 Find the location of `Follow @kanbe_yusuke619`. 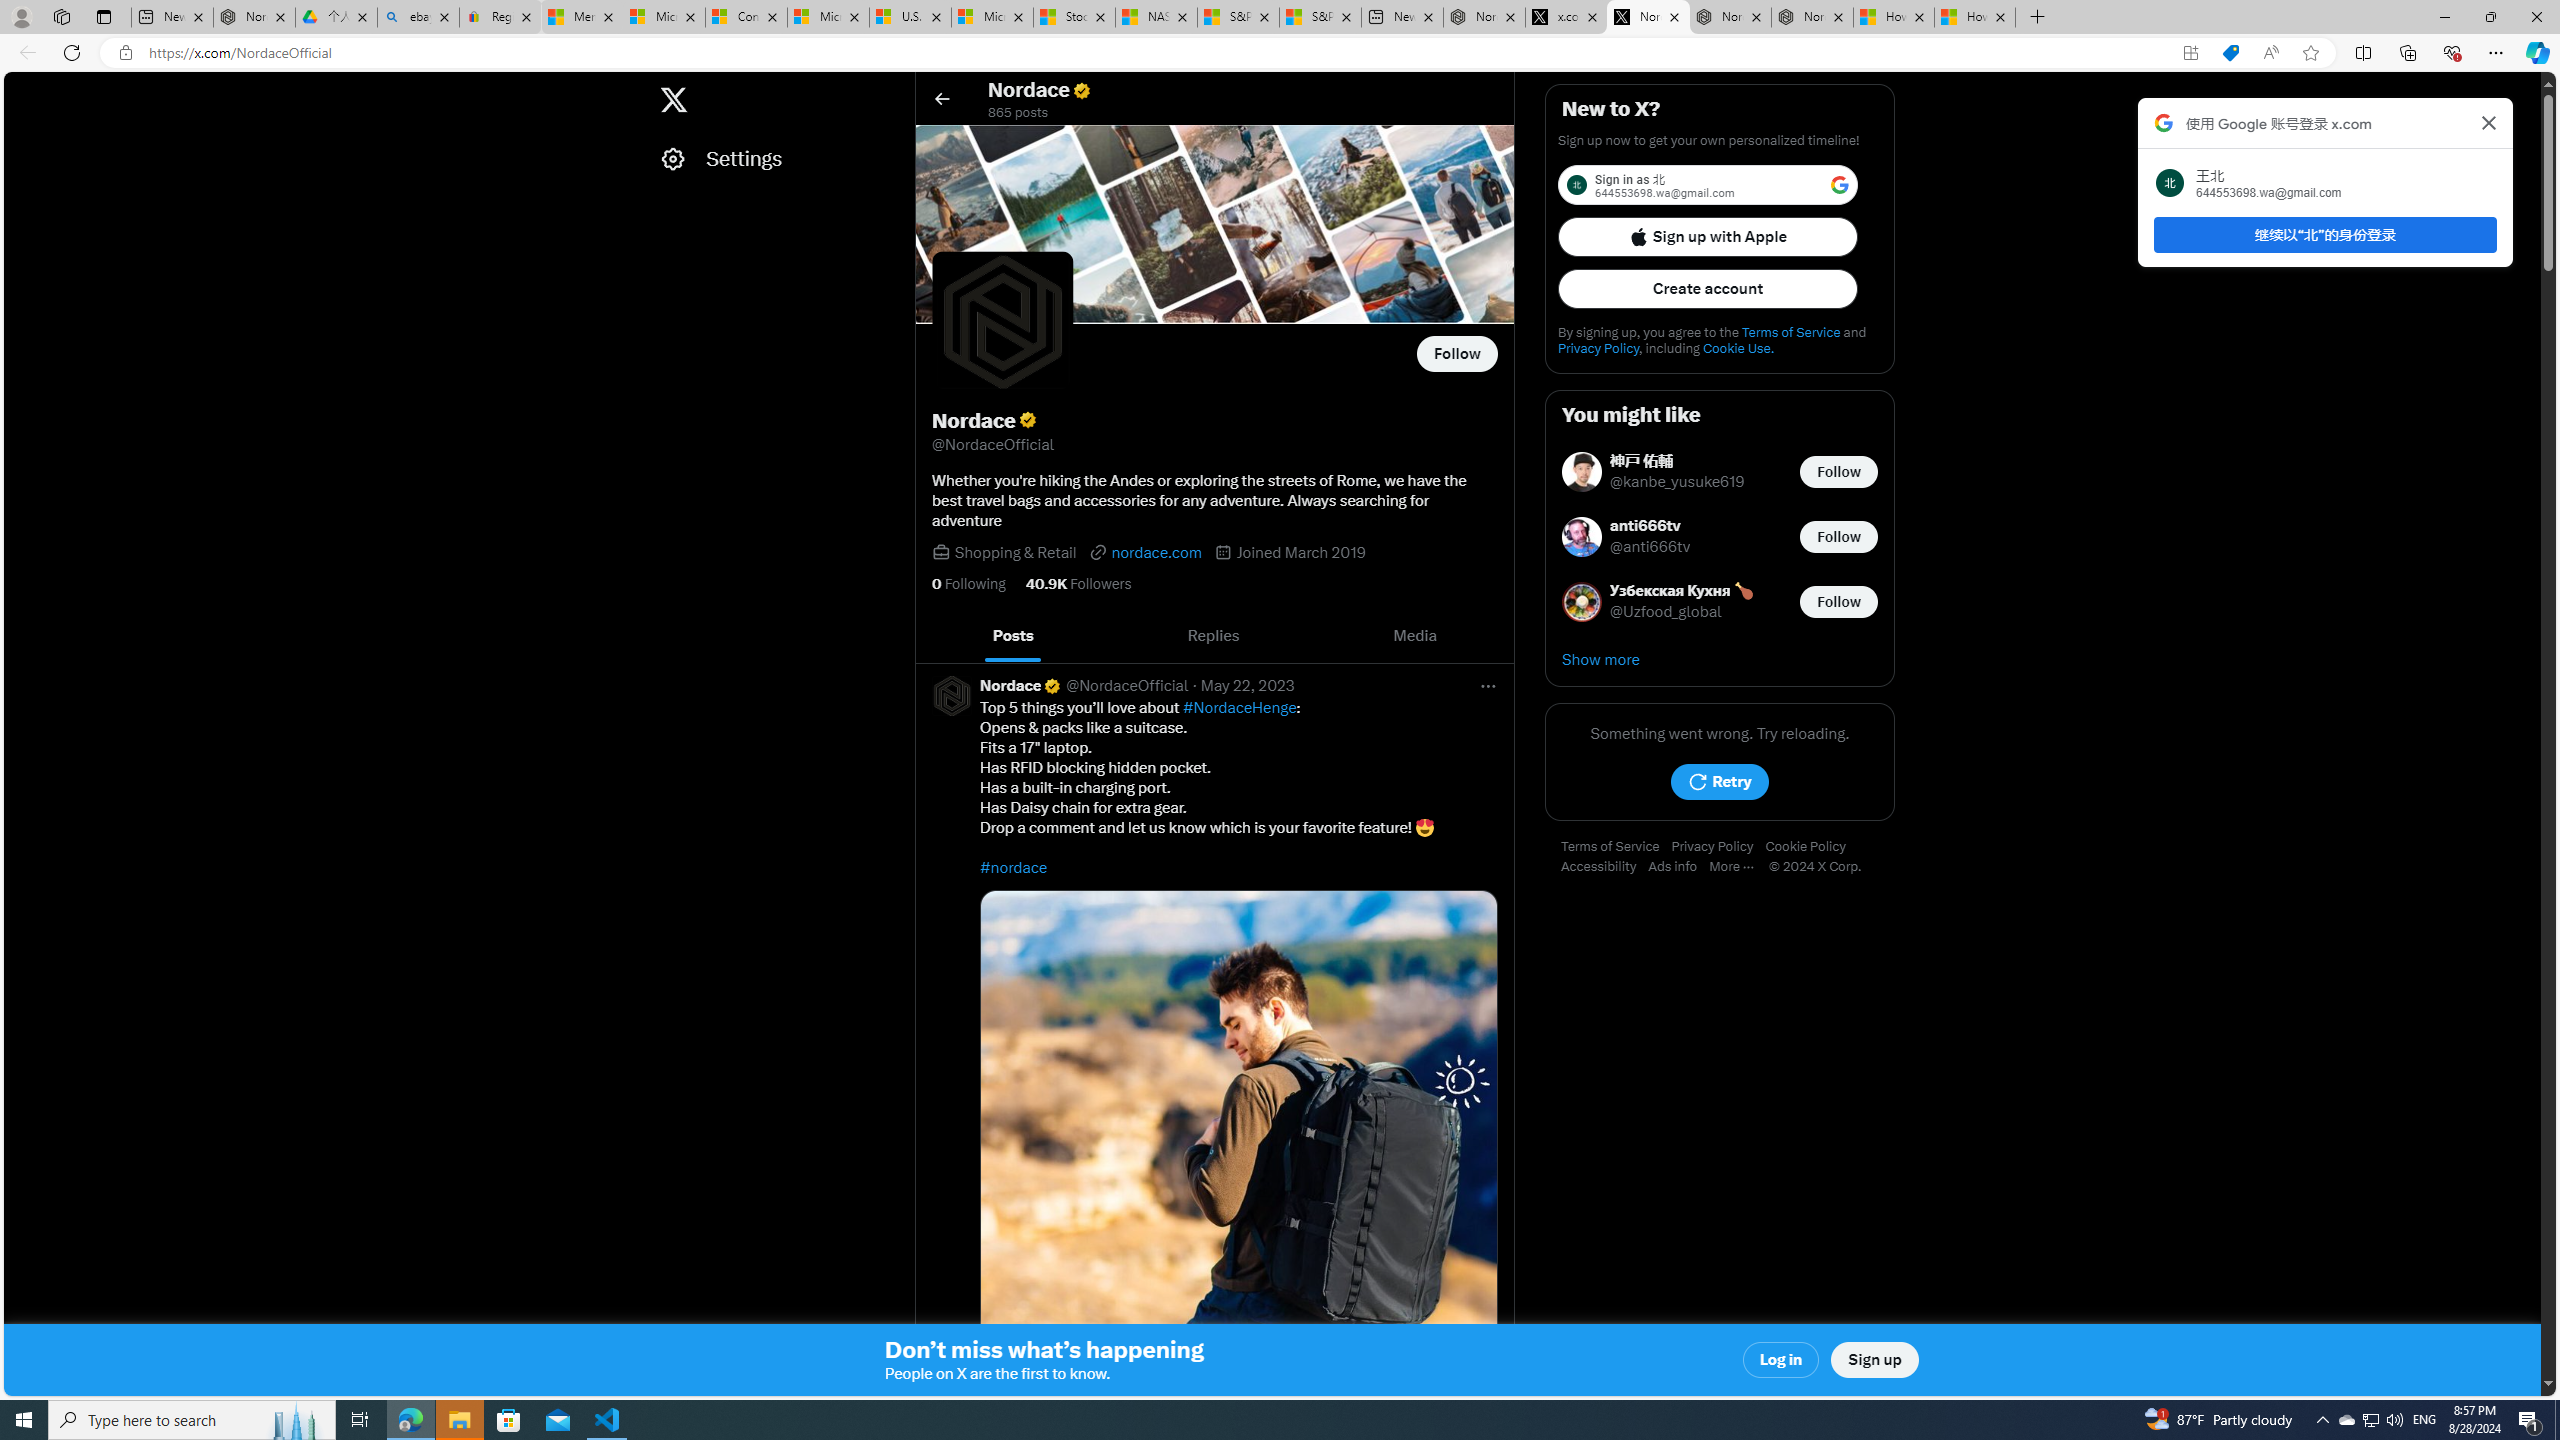

Follow @kanbe_yusuke619 is located at coordinates (1839, 472).